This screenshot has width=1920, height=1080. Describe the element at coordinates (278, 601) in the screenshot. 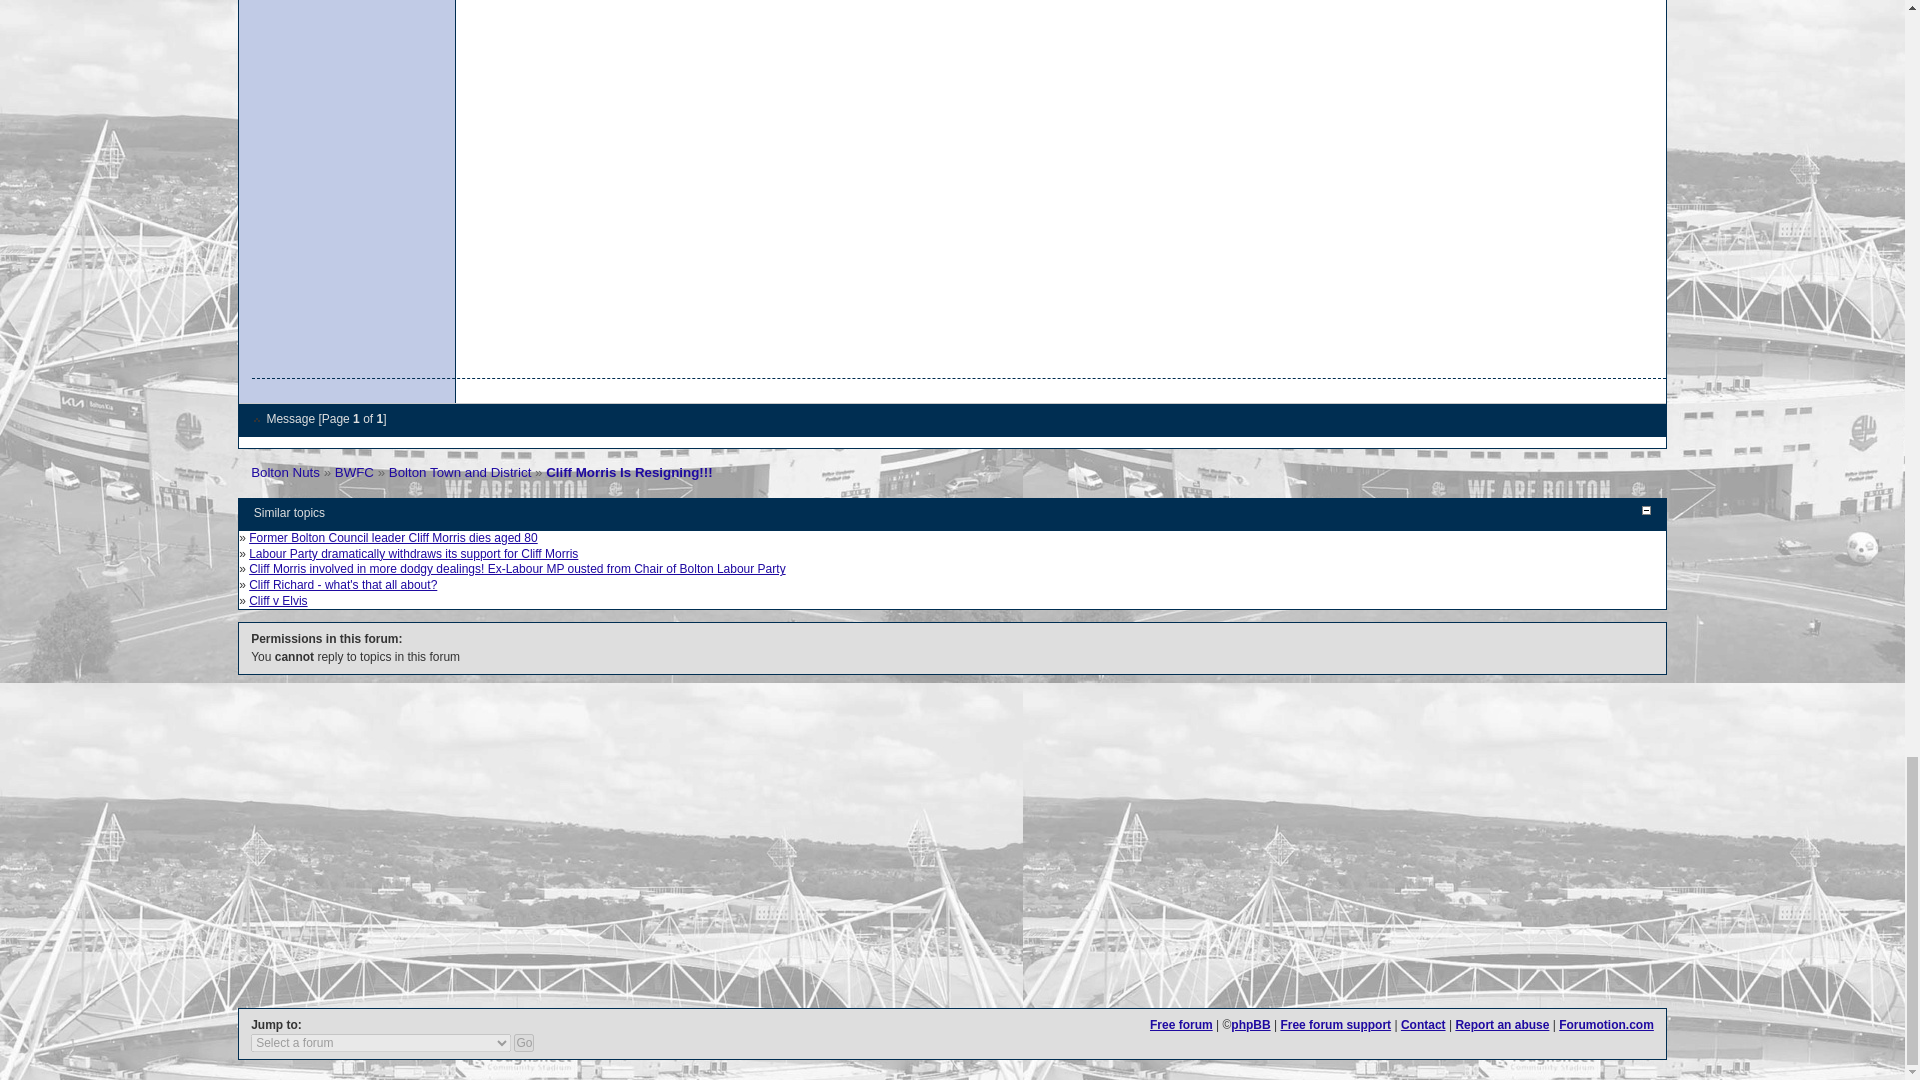

I see `Cliff v Elvis` at that location.